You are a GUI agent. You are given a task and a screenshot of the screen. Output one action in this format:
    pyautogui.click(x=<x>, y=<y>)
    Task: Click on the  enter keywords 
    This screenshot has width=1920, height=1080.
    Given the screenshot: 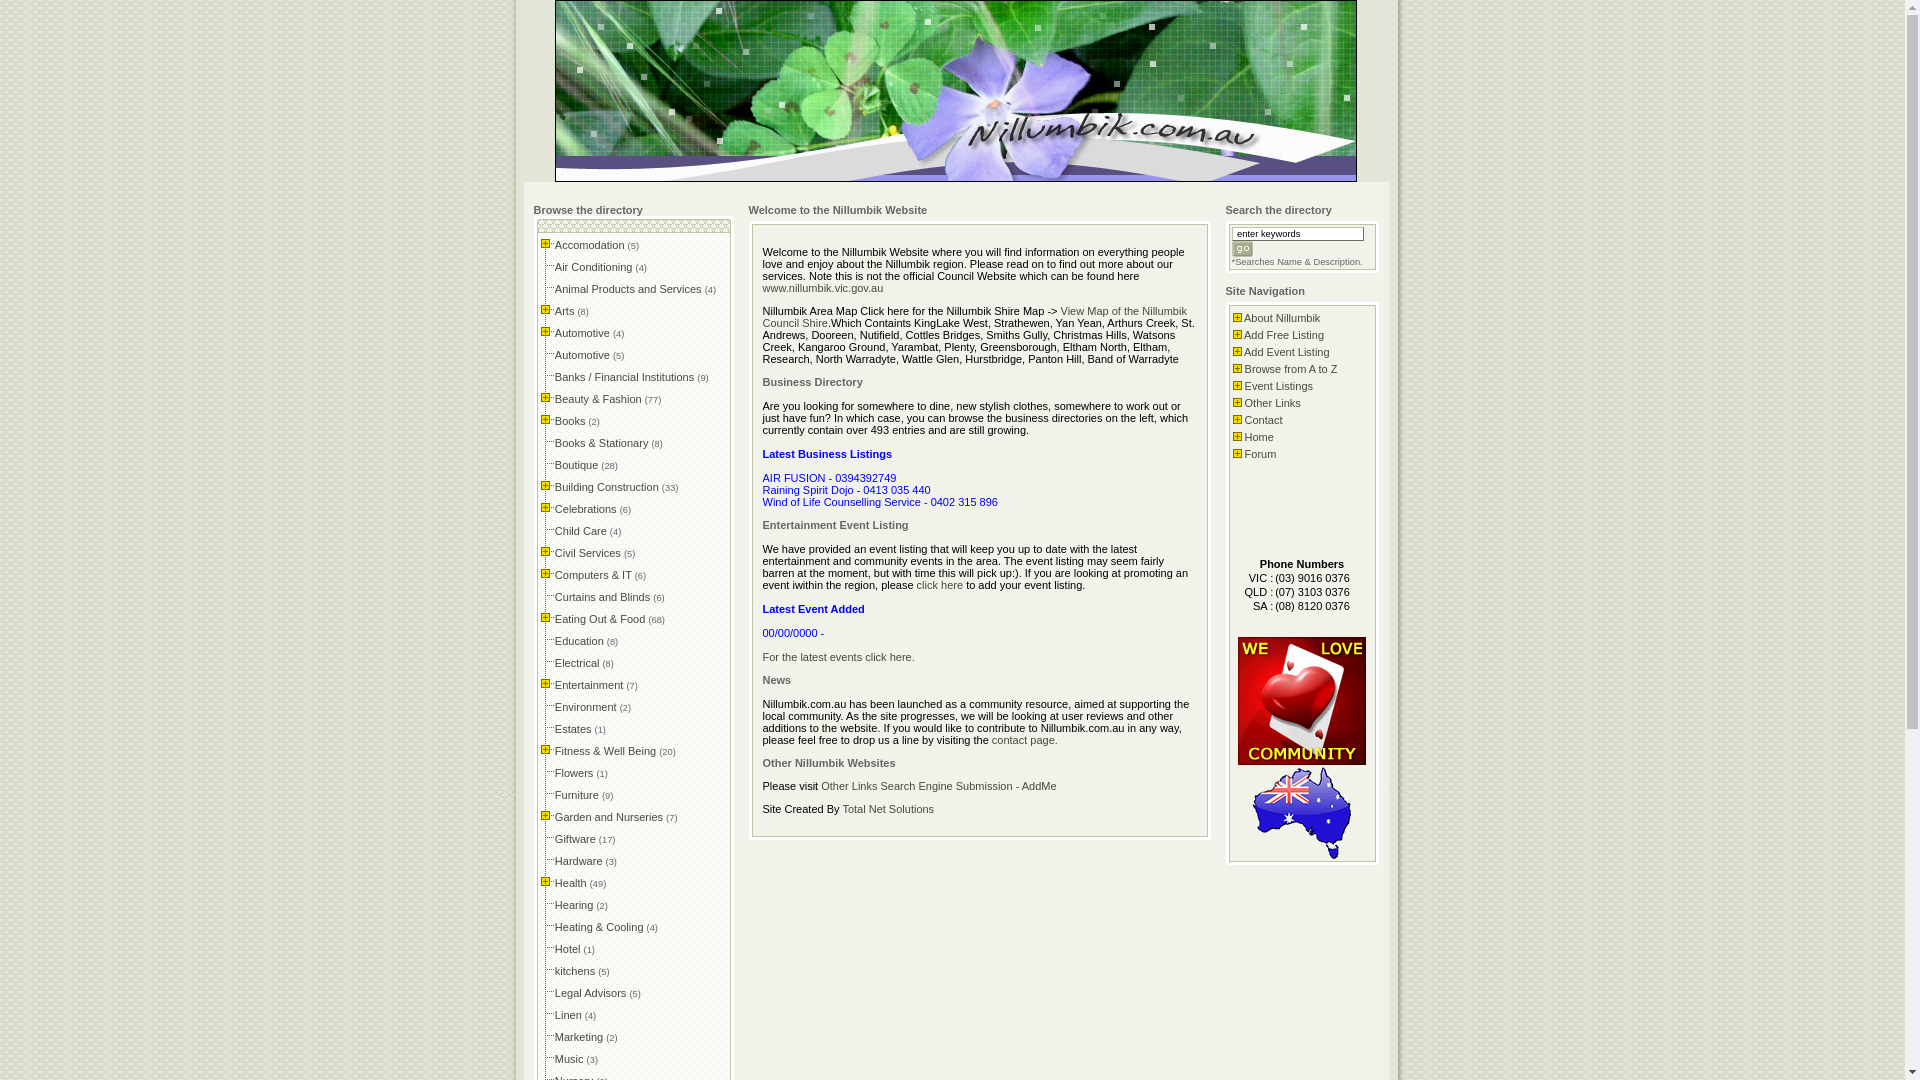 What is the action you would take?
    pyautogui.click(x=1298, y=234)
    